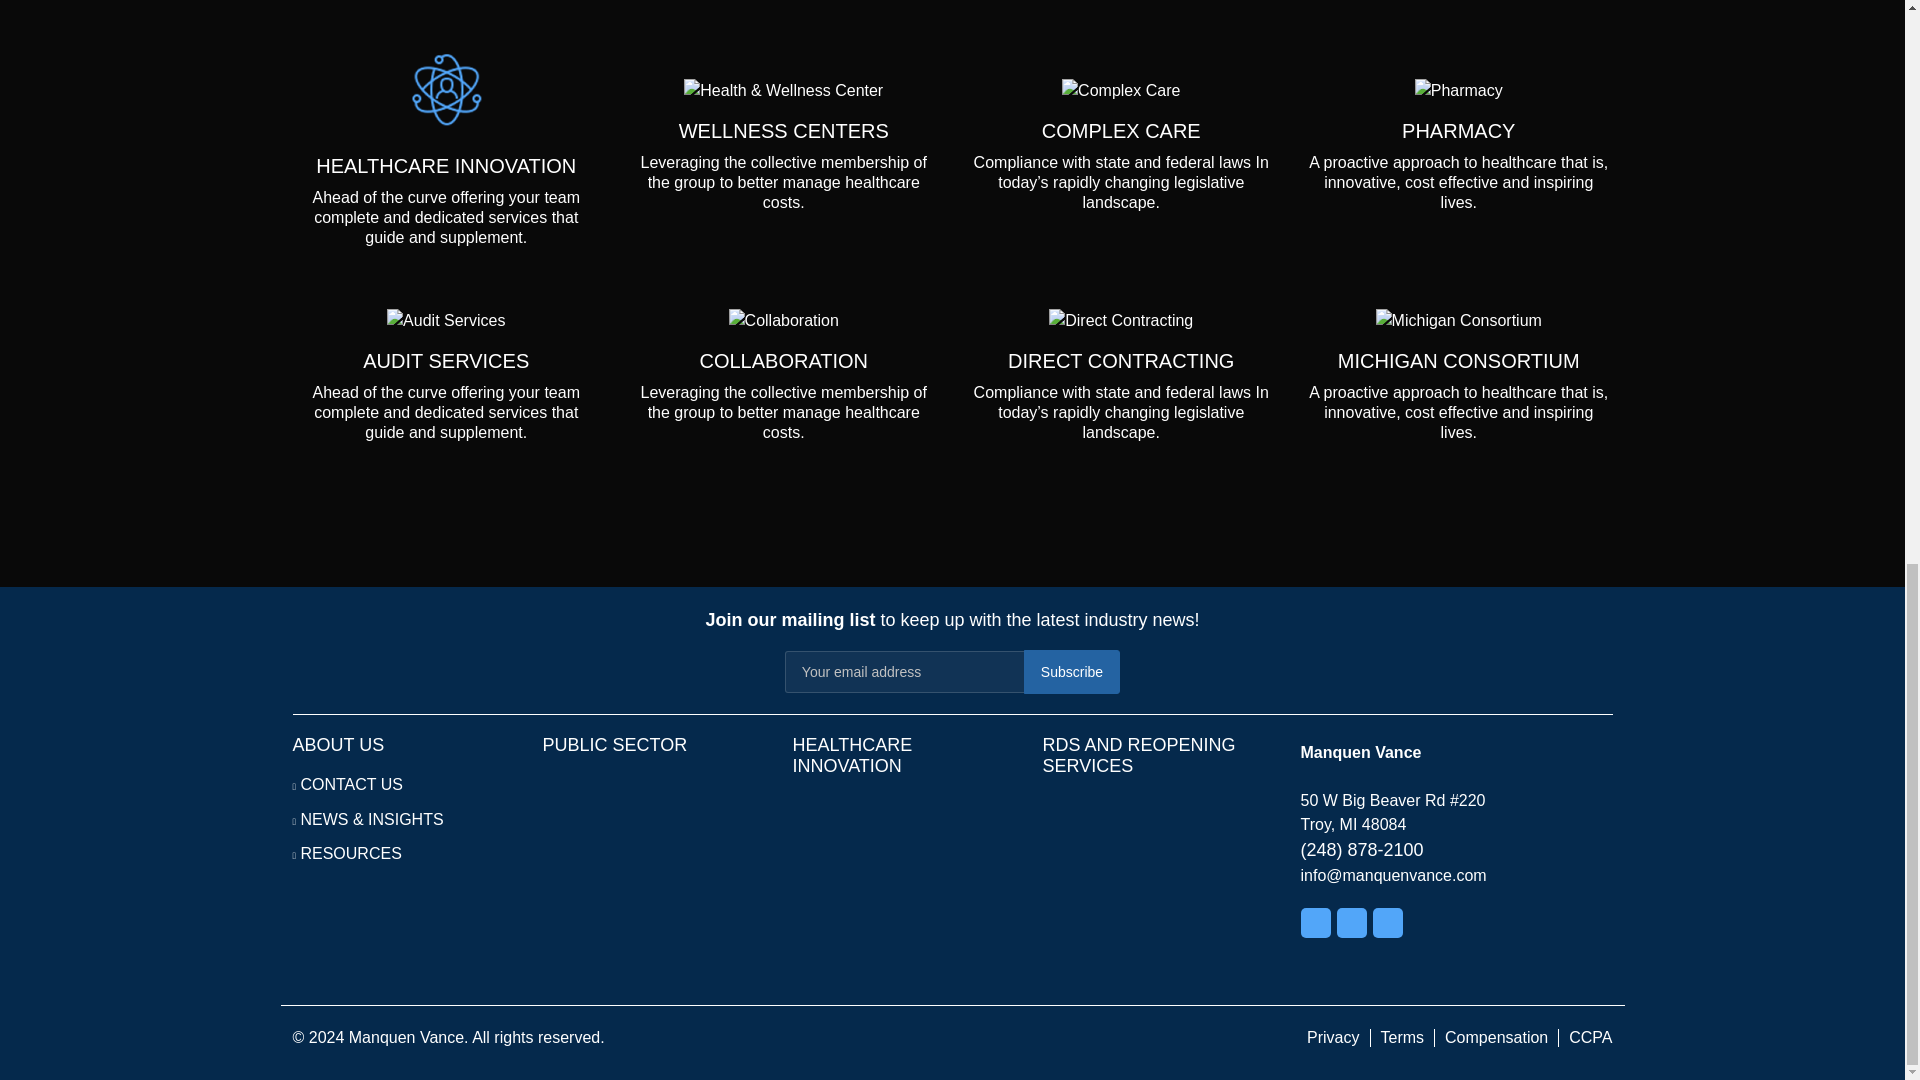  What do you see at coordinates (351, 784) in the screenshot?
I see `CONTACT US` at bounding box center [351, 784].